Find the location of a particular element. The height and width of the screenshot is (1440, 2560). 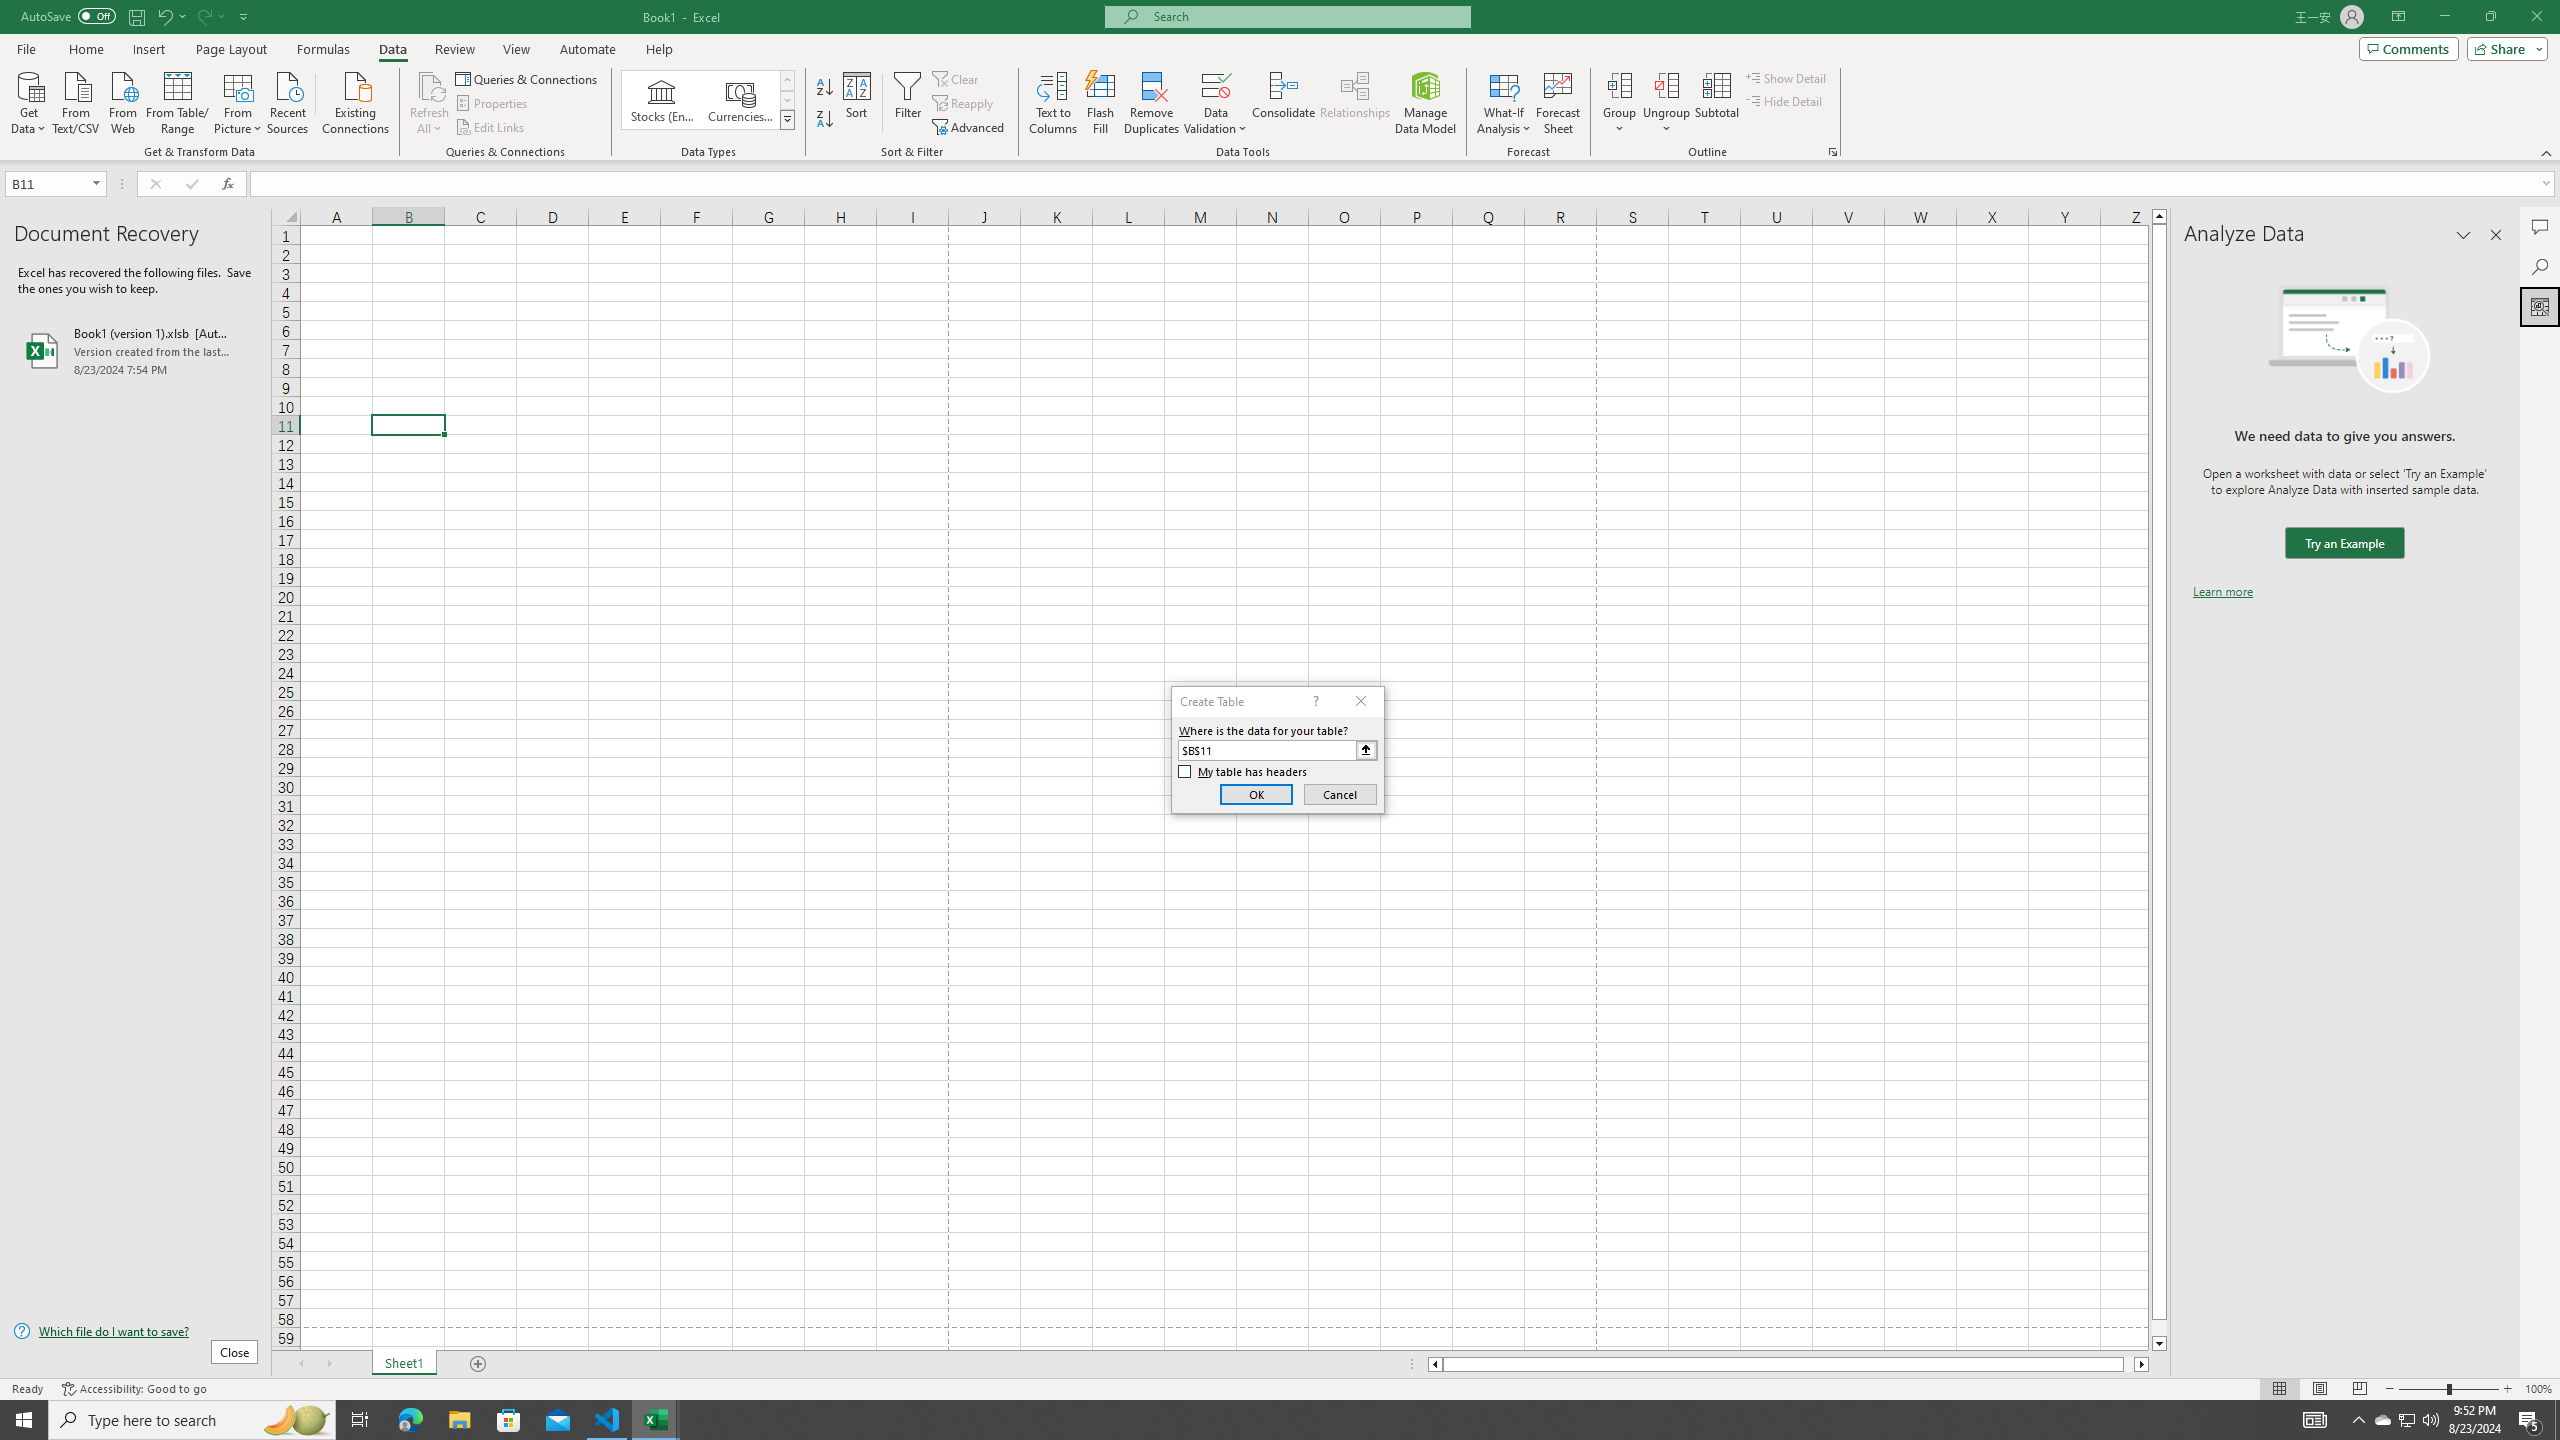

Consolidate... is located at coordinates (1284, 103).